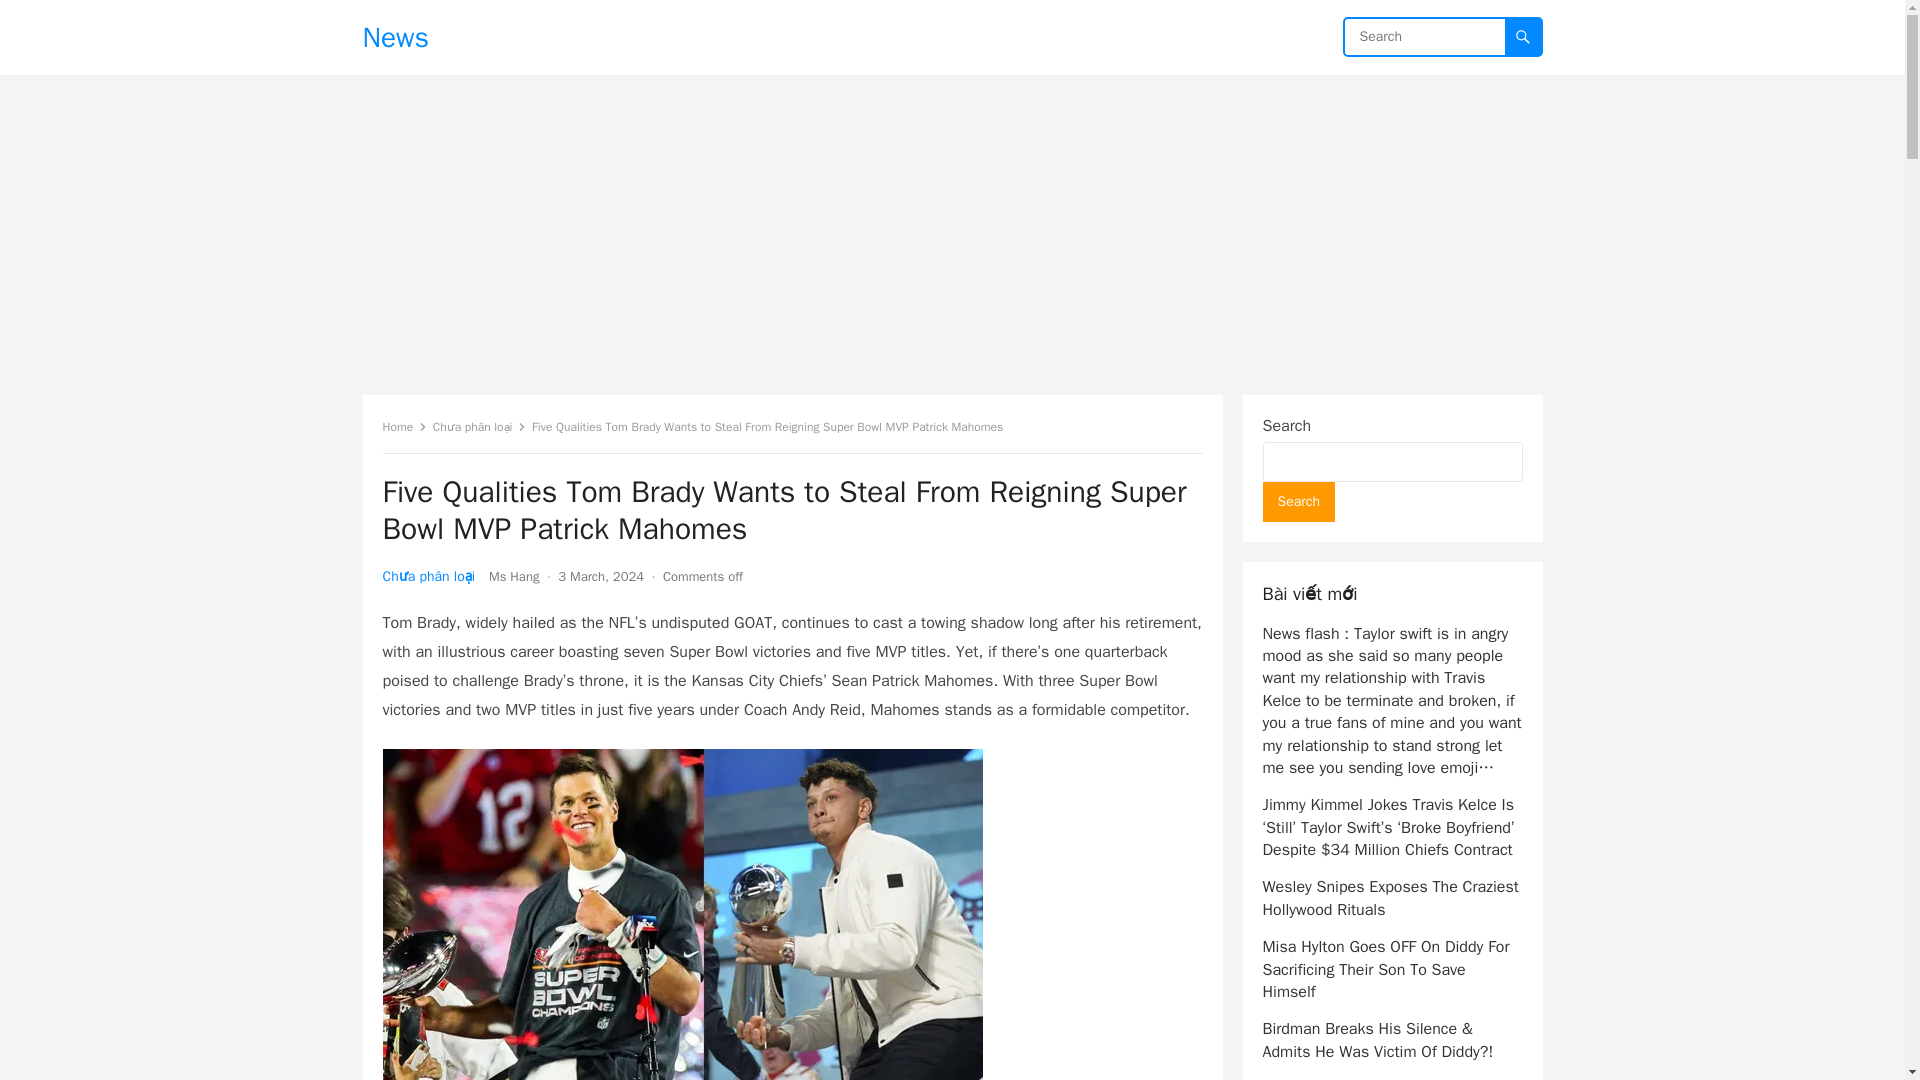 The height and width of the screenshot is (1080, 1920). What do you see at coordinates (404, 427) in the screenshot?
I see `Home` at bounding box center [404, 427].